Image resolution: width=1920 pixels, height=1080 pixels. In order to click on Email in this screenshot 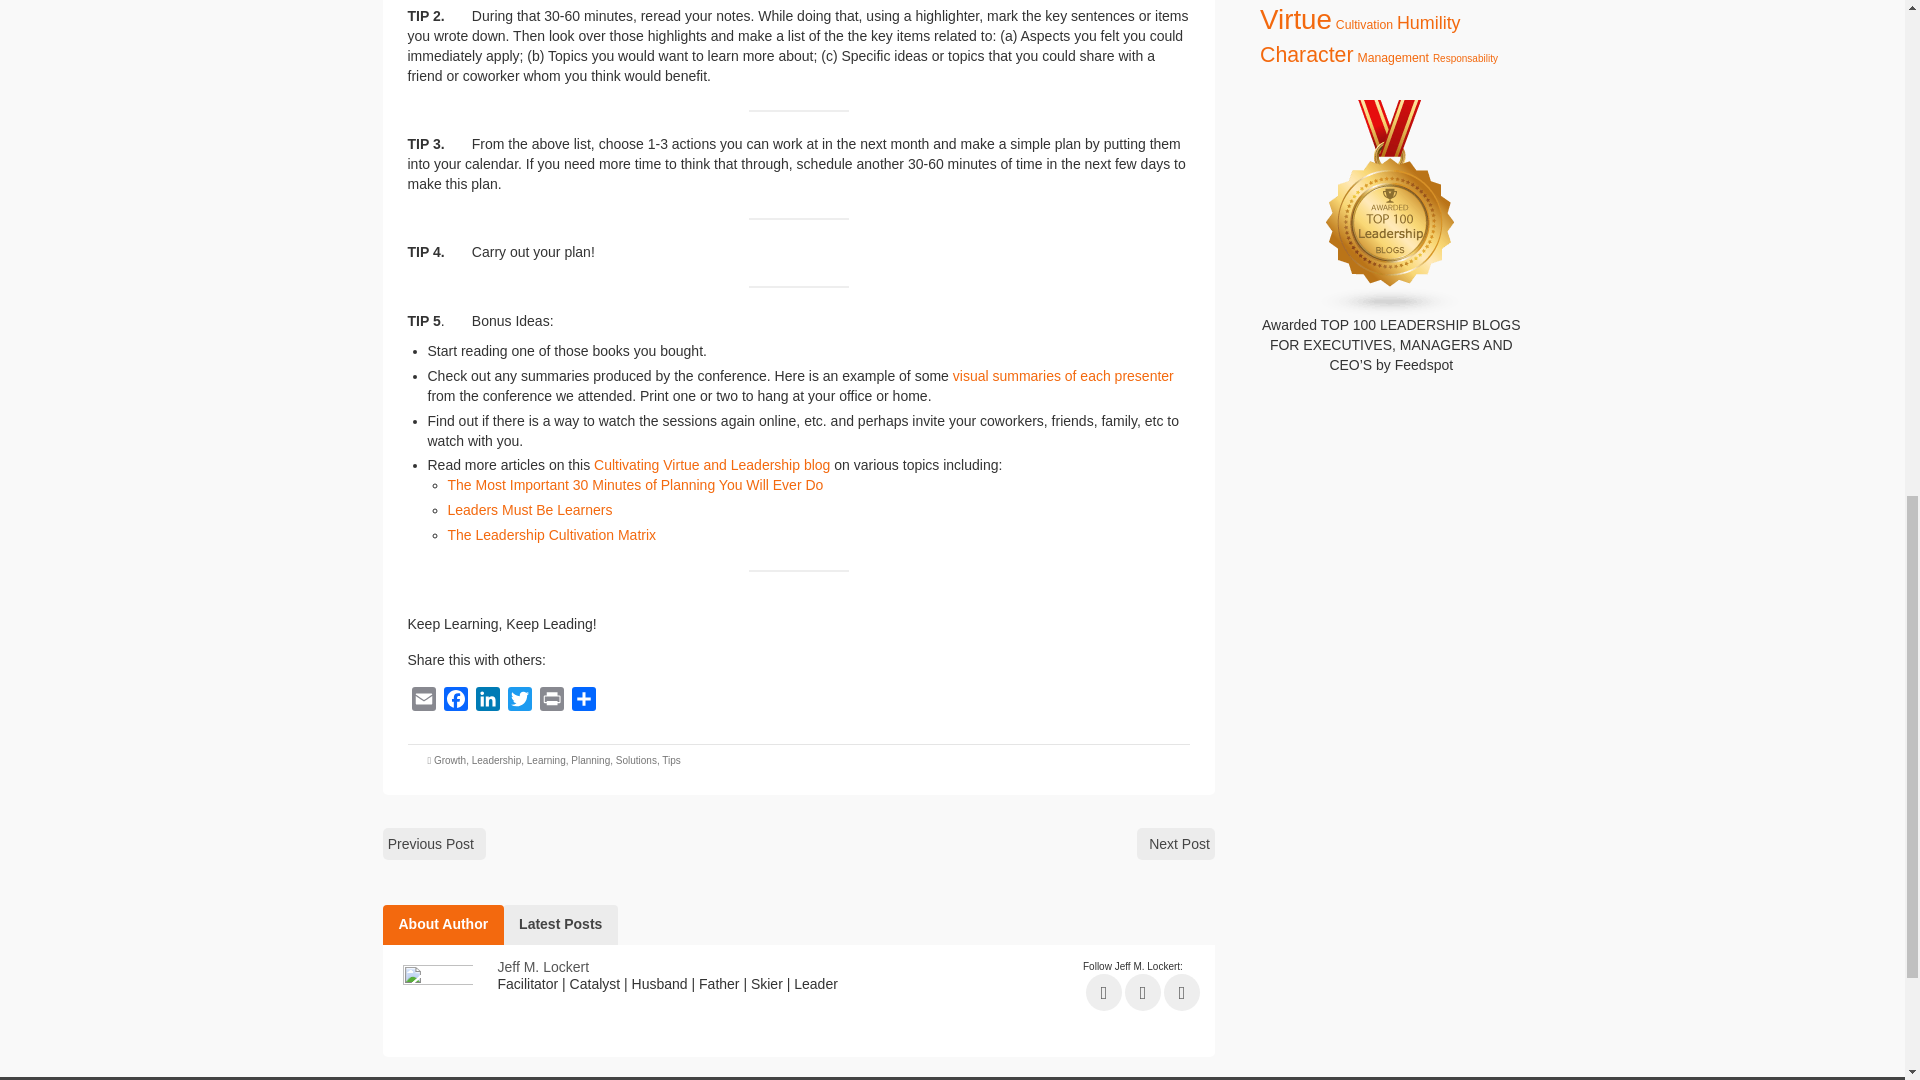, I will do `click(423, 702)`.